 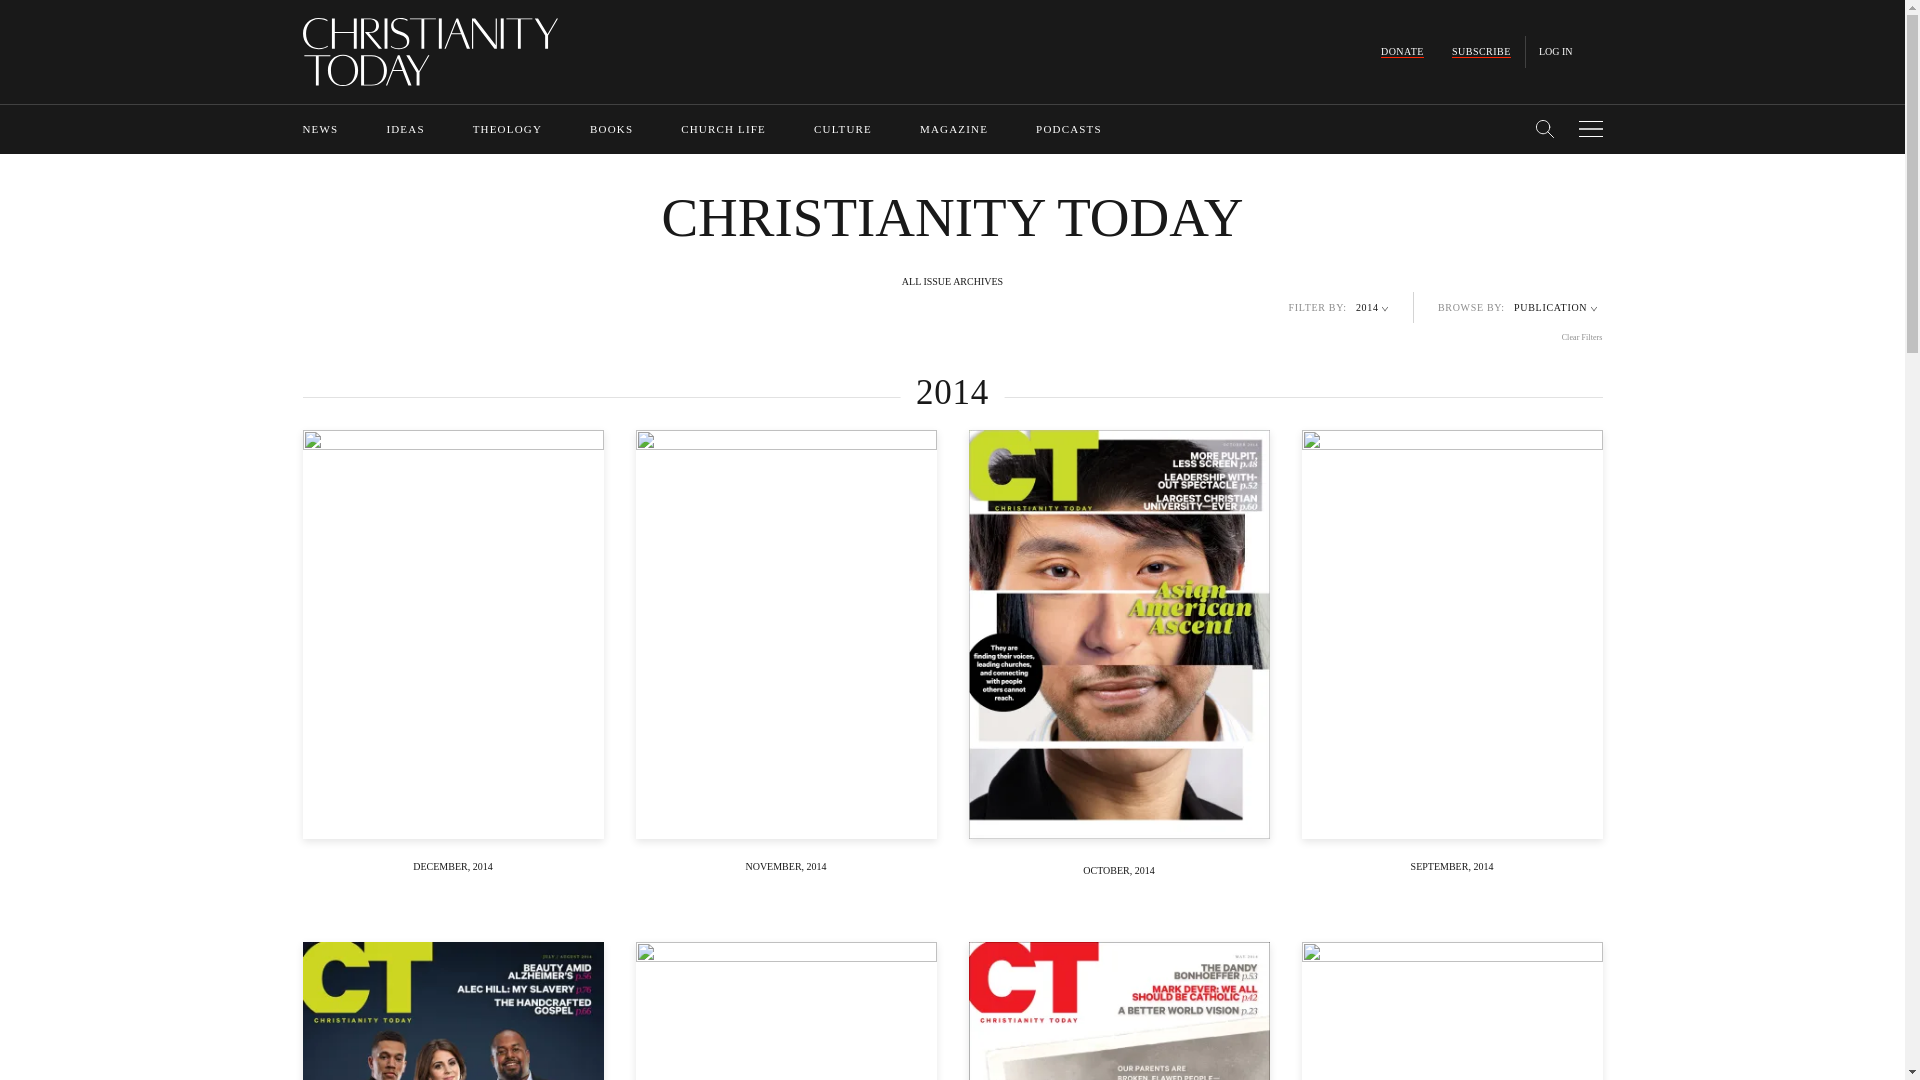 What do you see at coordinates (319, 129) in the screenshot?
I see `NEWS` at bounding box center [319, 129].